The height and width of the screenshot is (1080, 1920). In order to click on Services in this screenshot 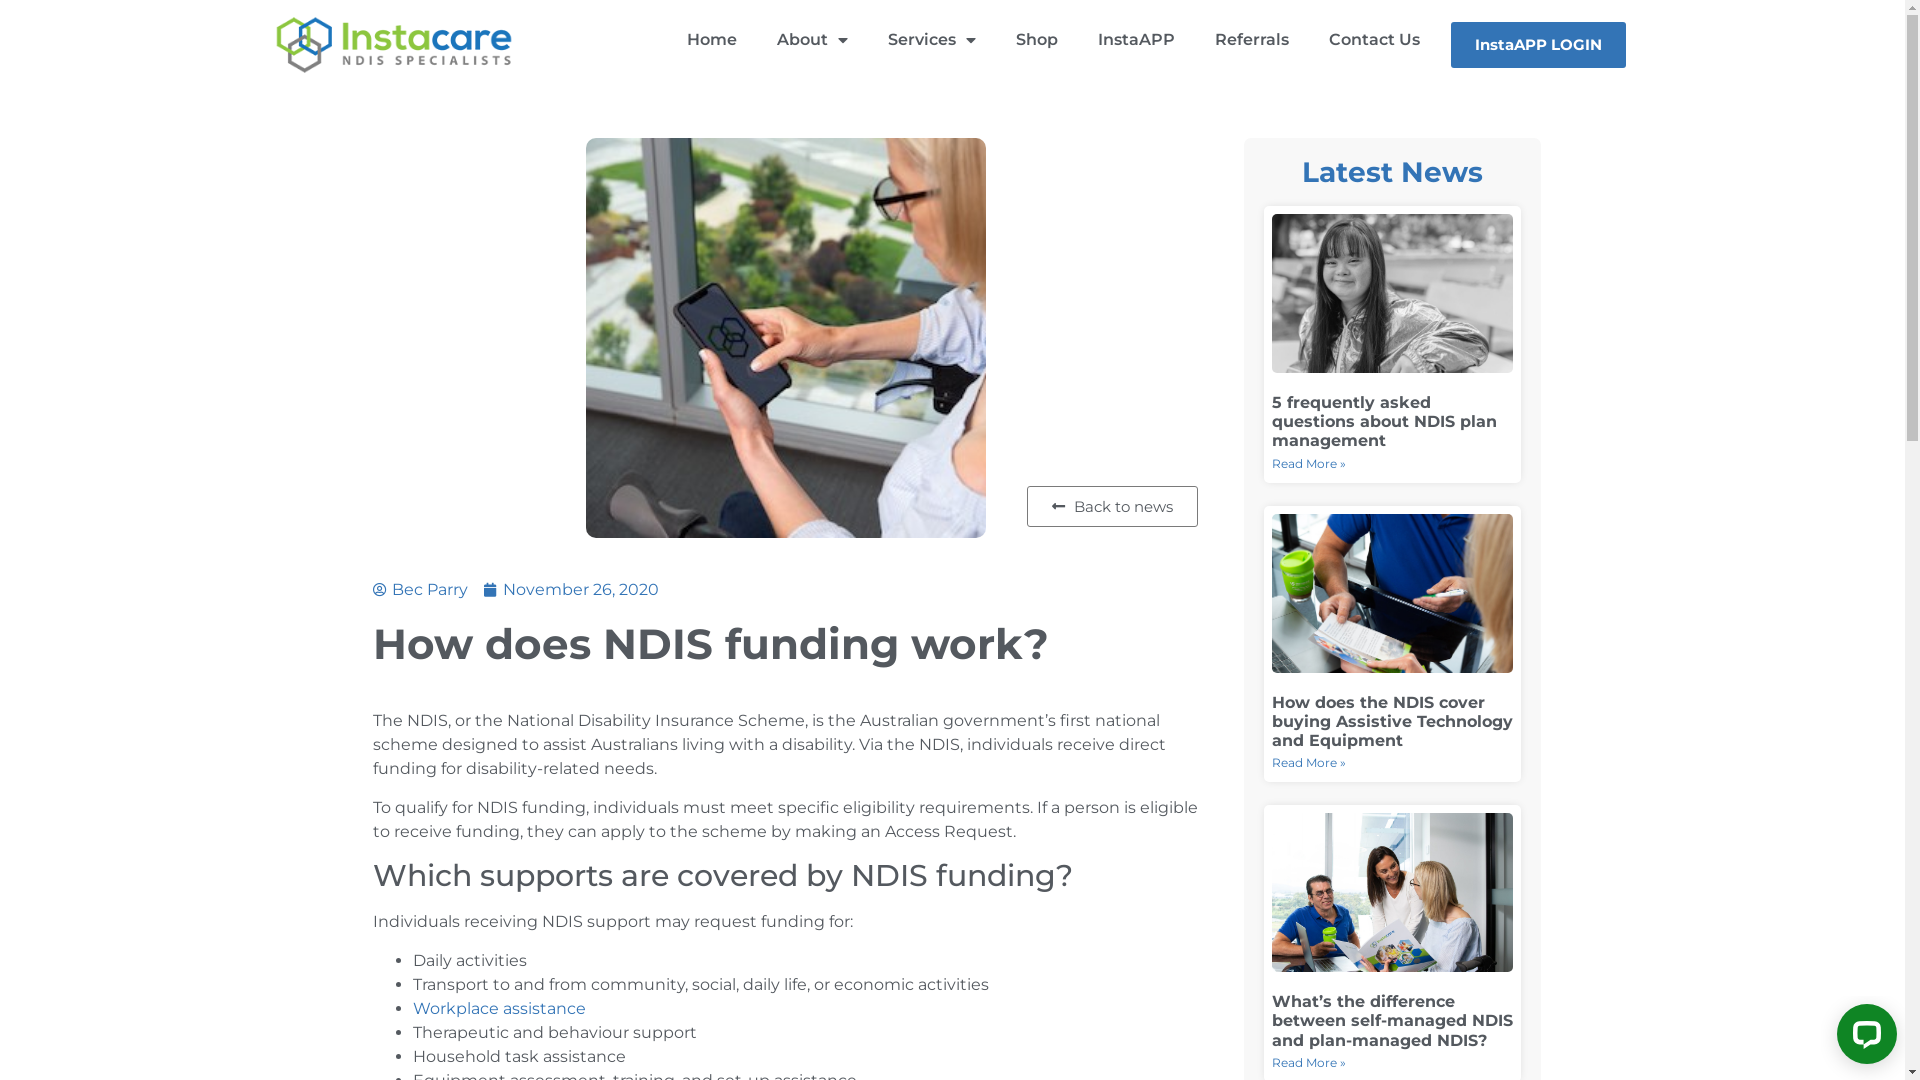, I will do `click(932, 40)`.